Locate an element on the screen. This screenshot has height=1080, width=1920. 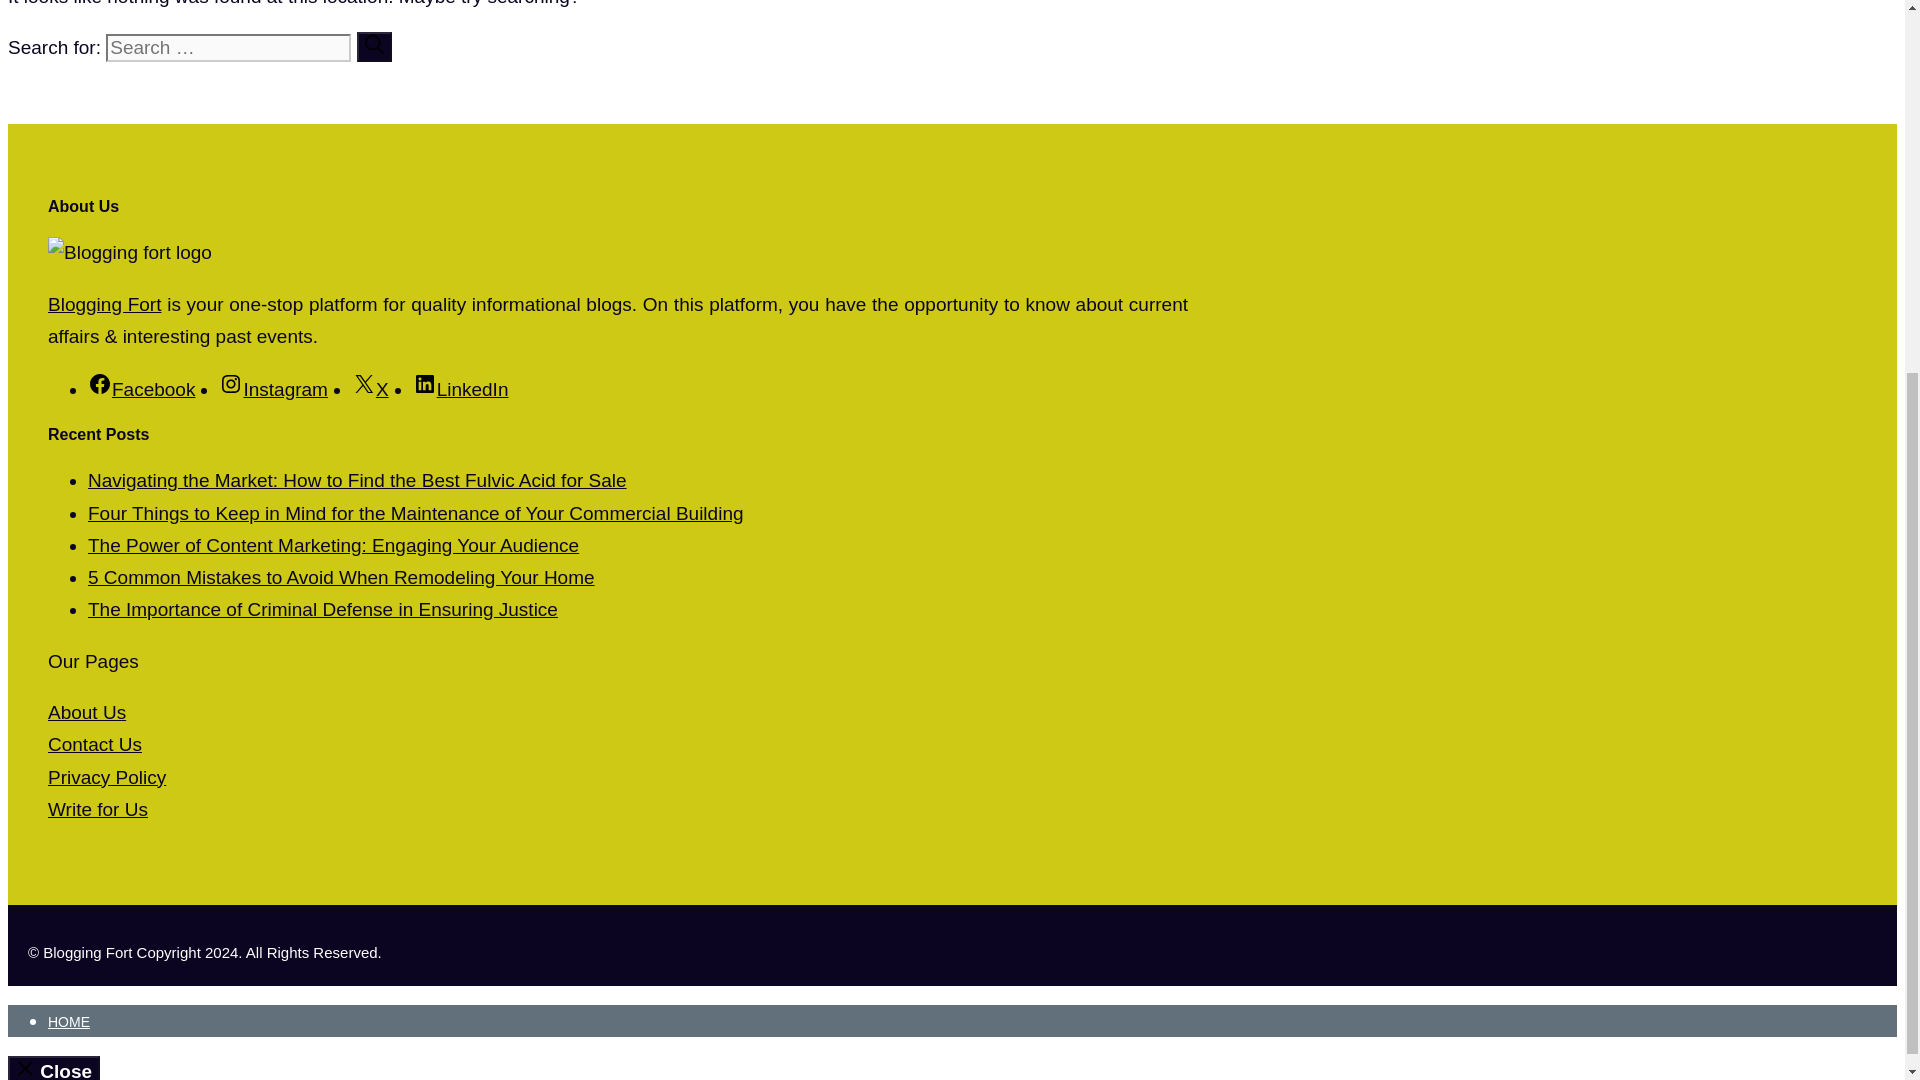
Write for Us is located at coordinates (98, 809).